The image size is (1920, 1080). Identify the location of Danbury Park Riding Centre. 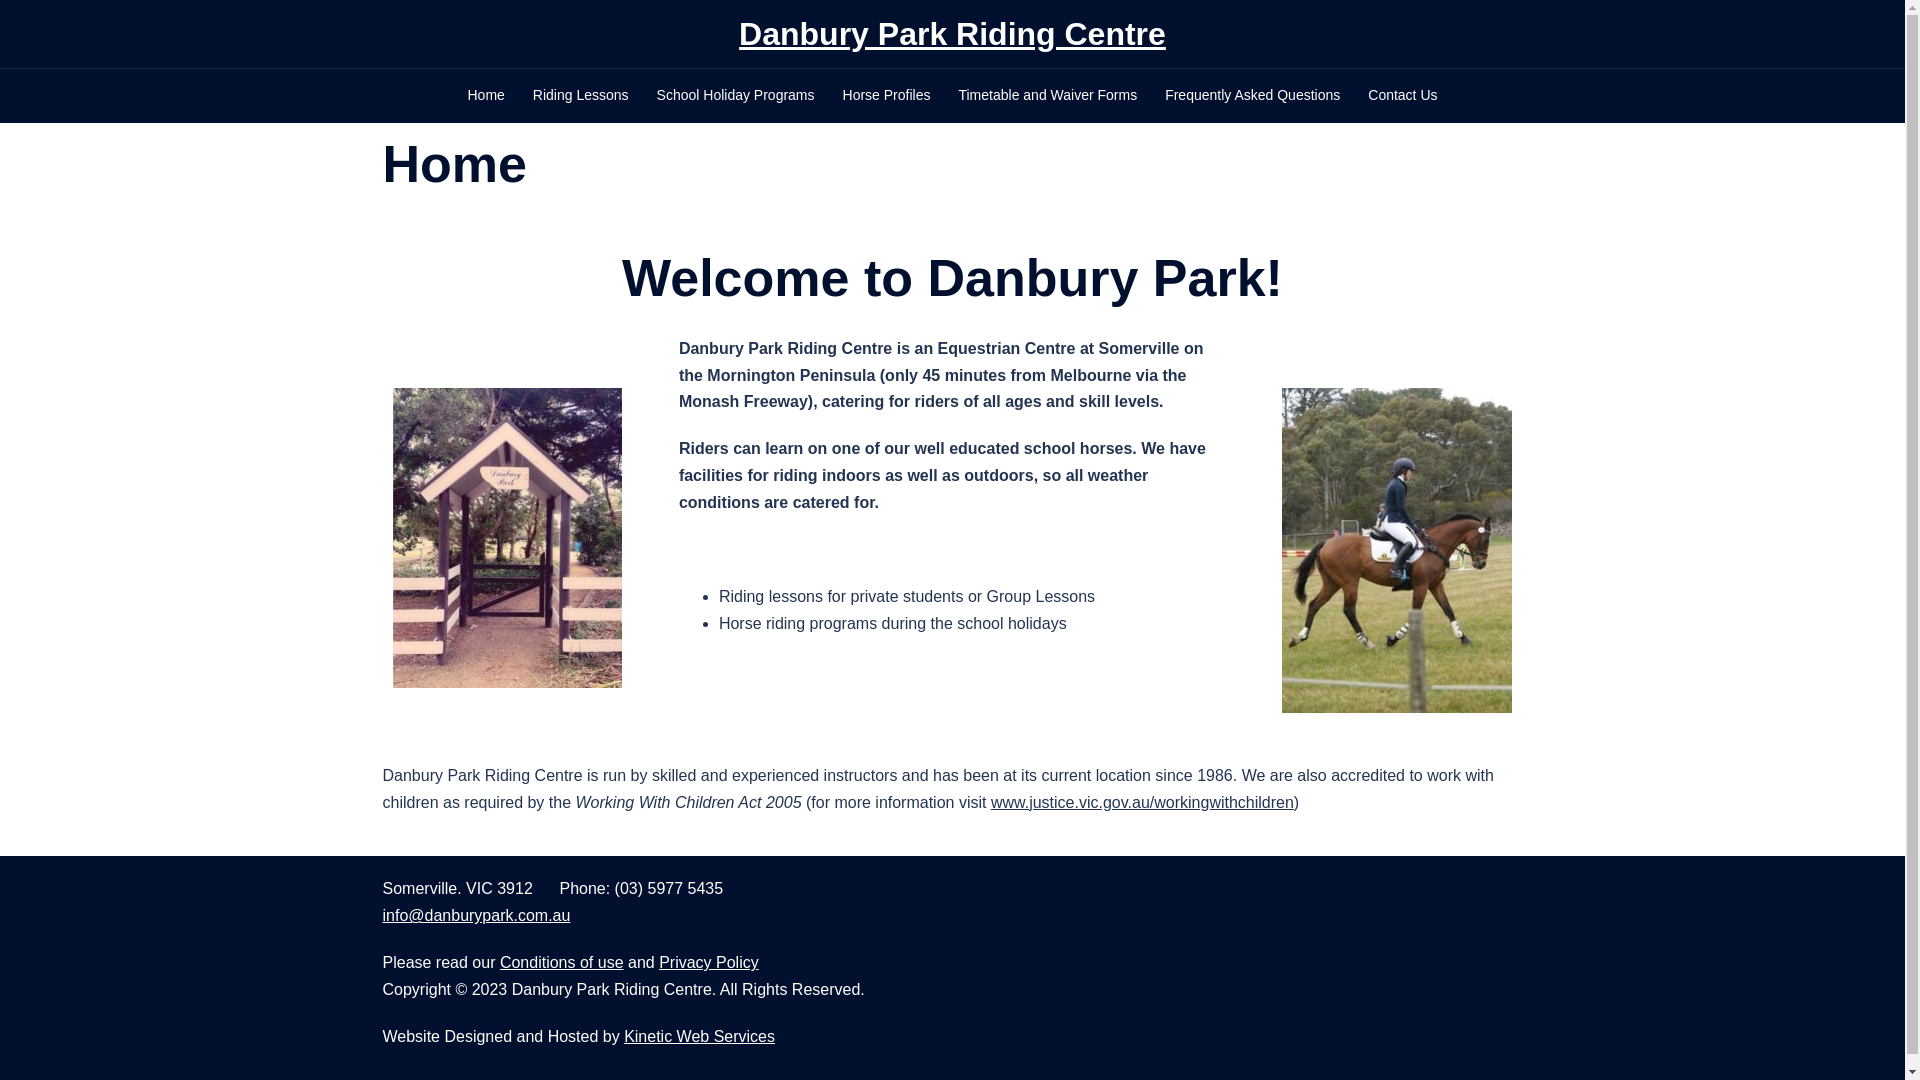
(952, 34).